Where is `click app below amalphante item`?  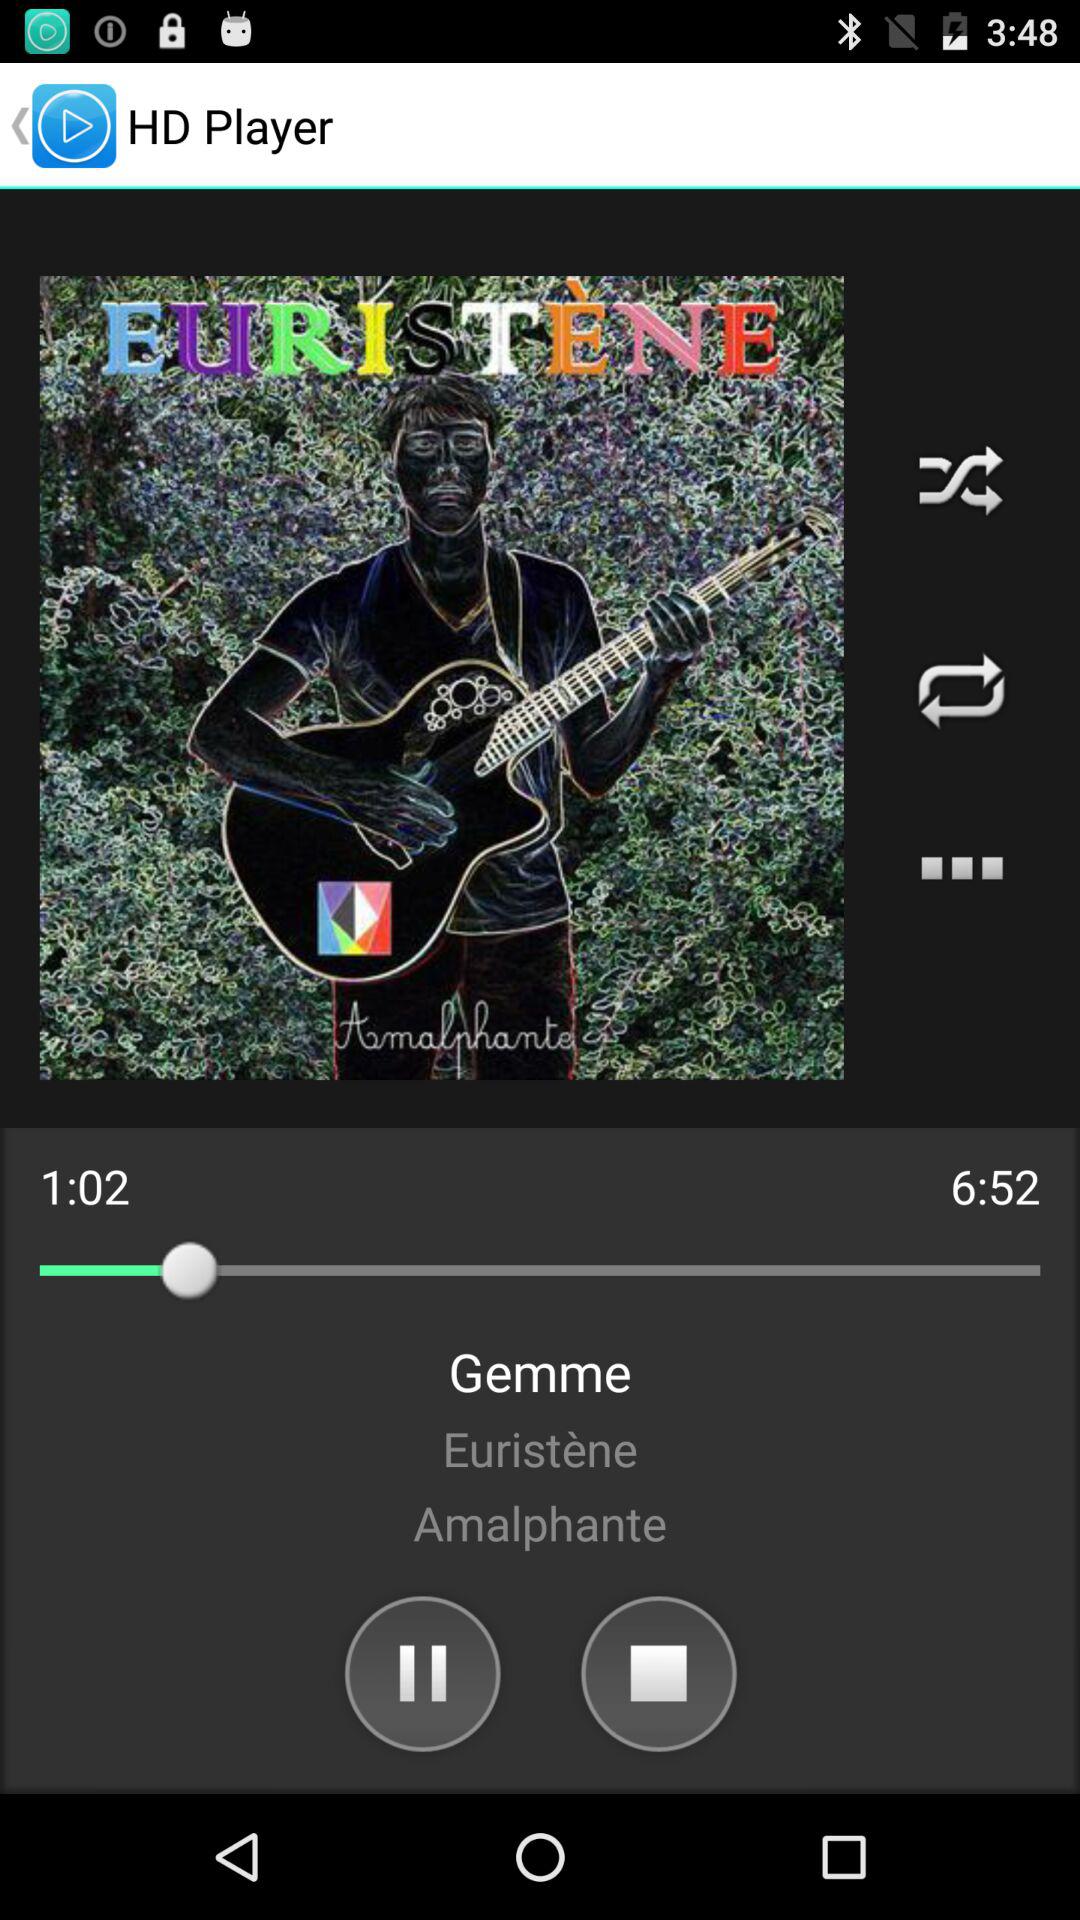
click app below amalphante item is located at coordinates (421, 1672).